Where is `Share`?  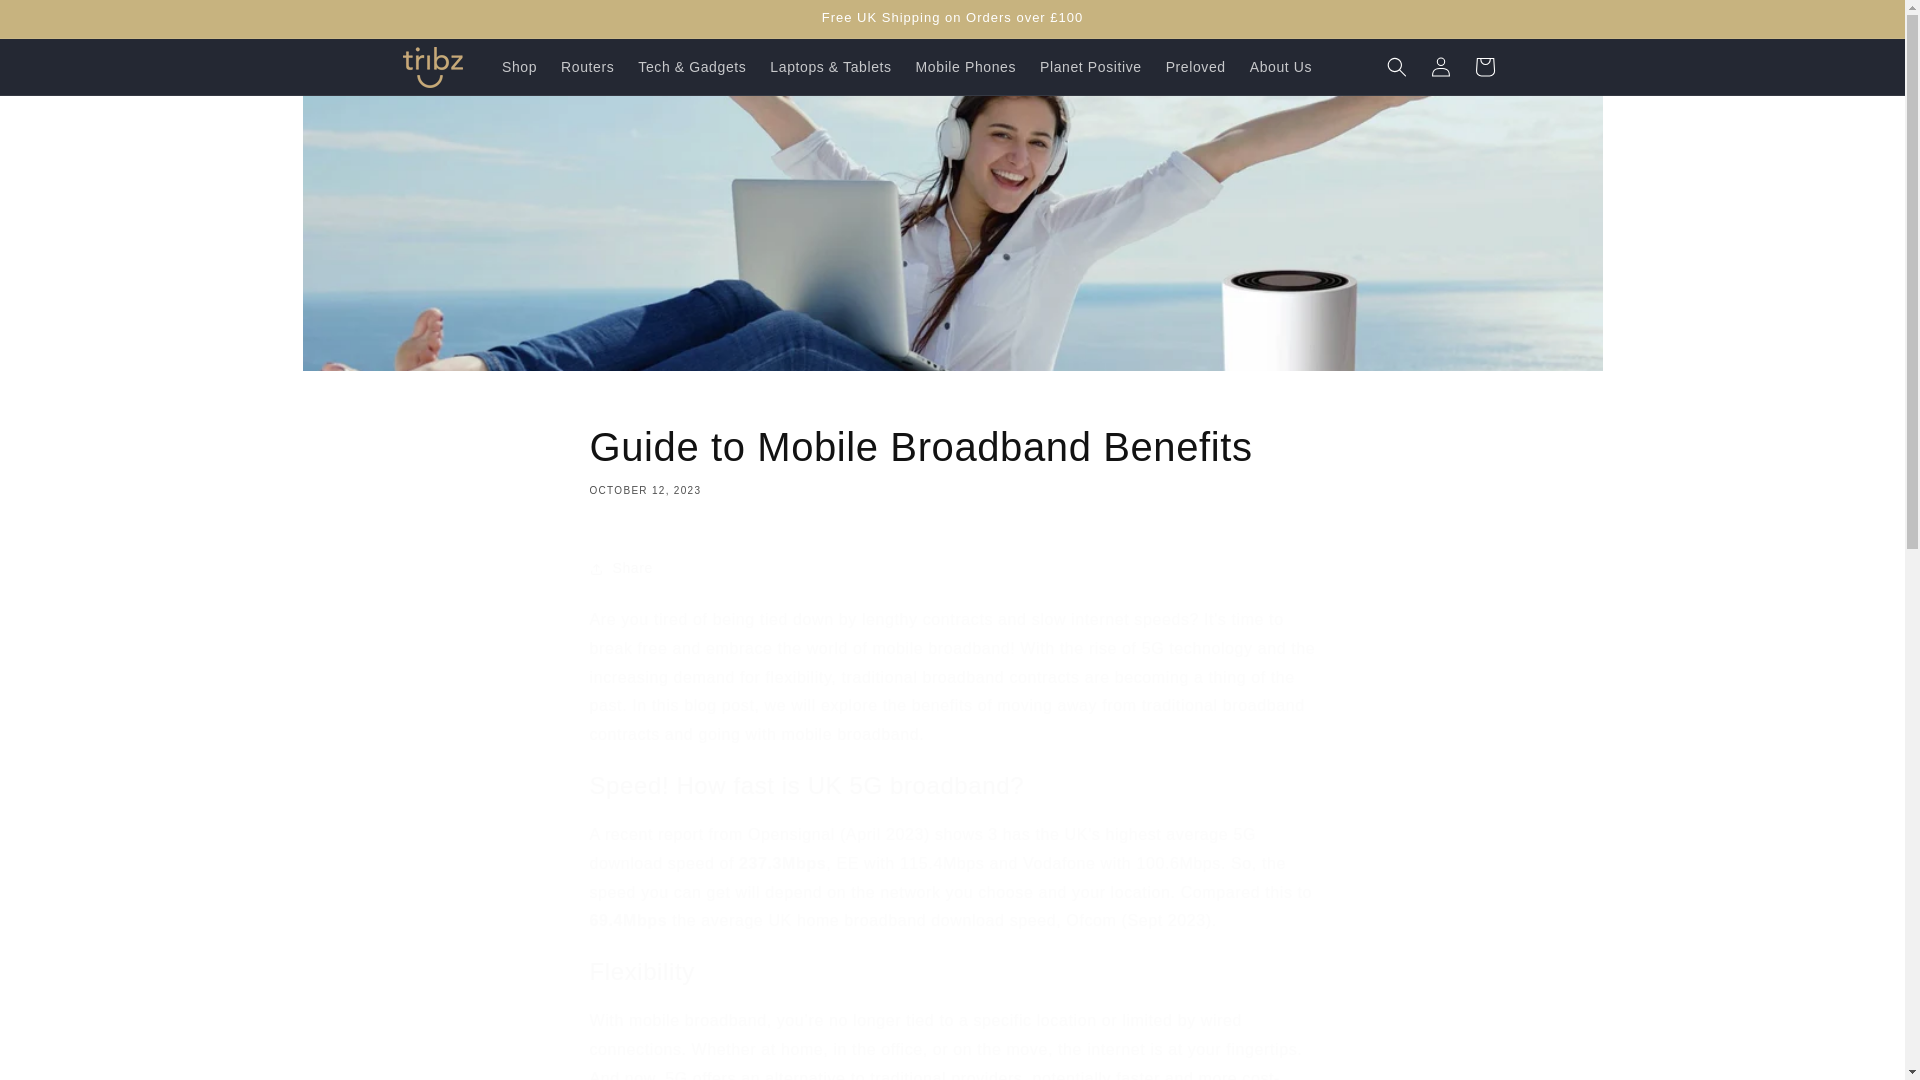
Share is located at coordinates (952, 568).